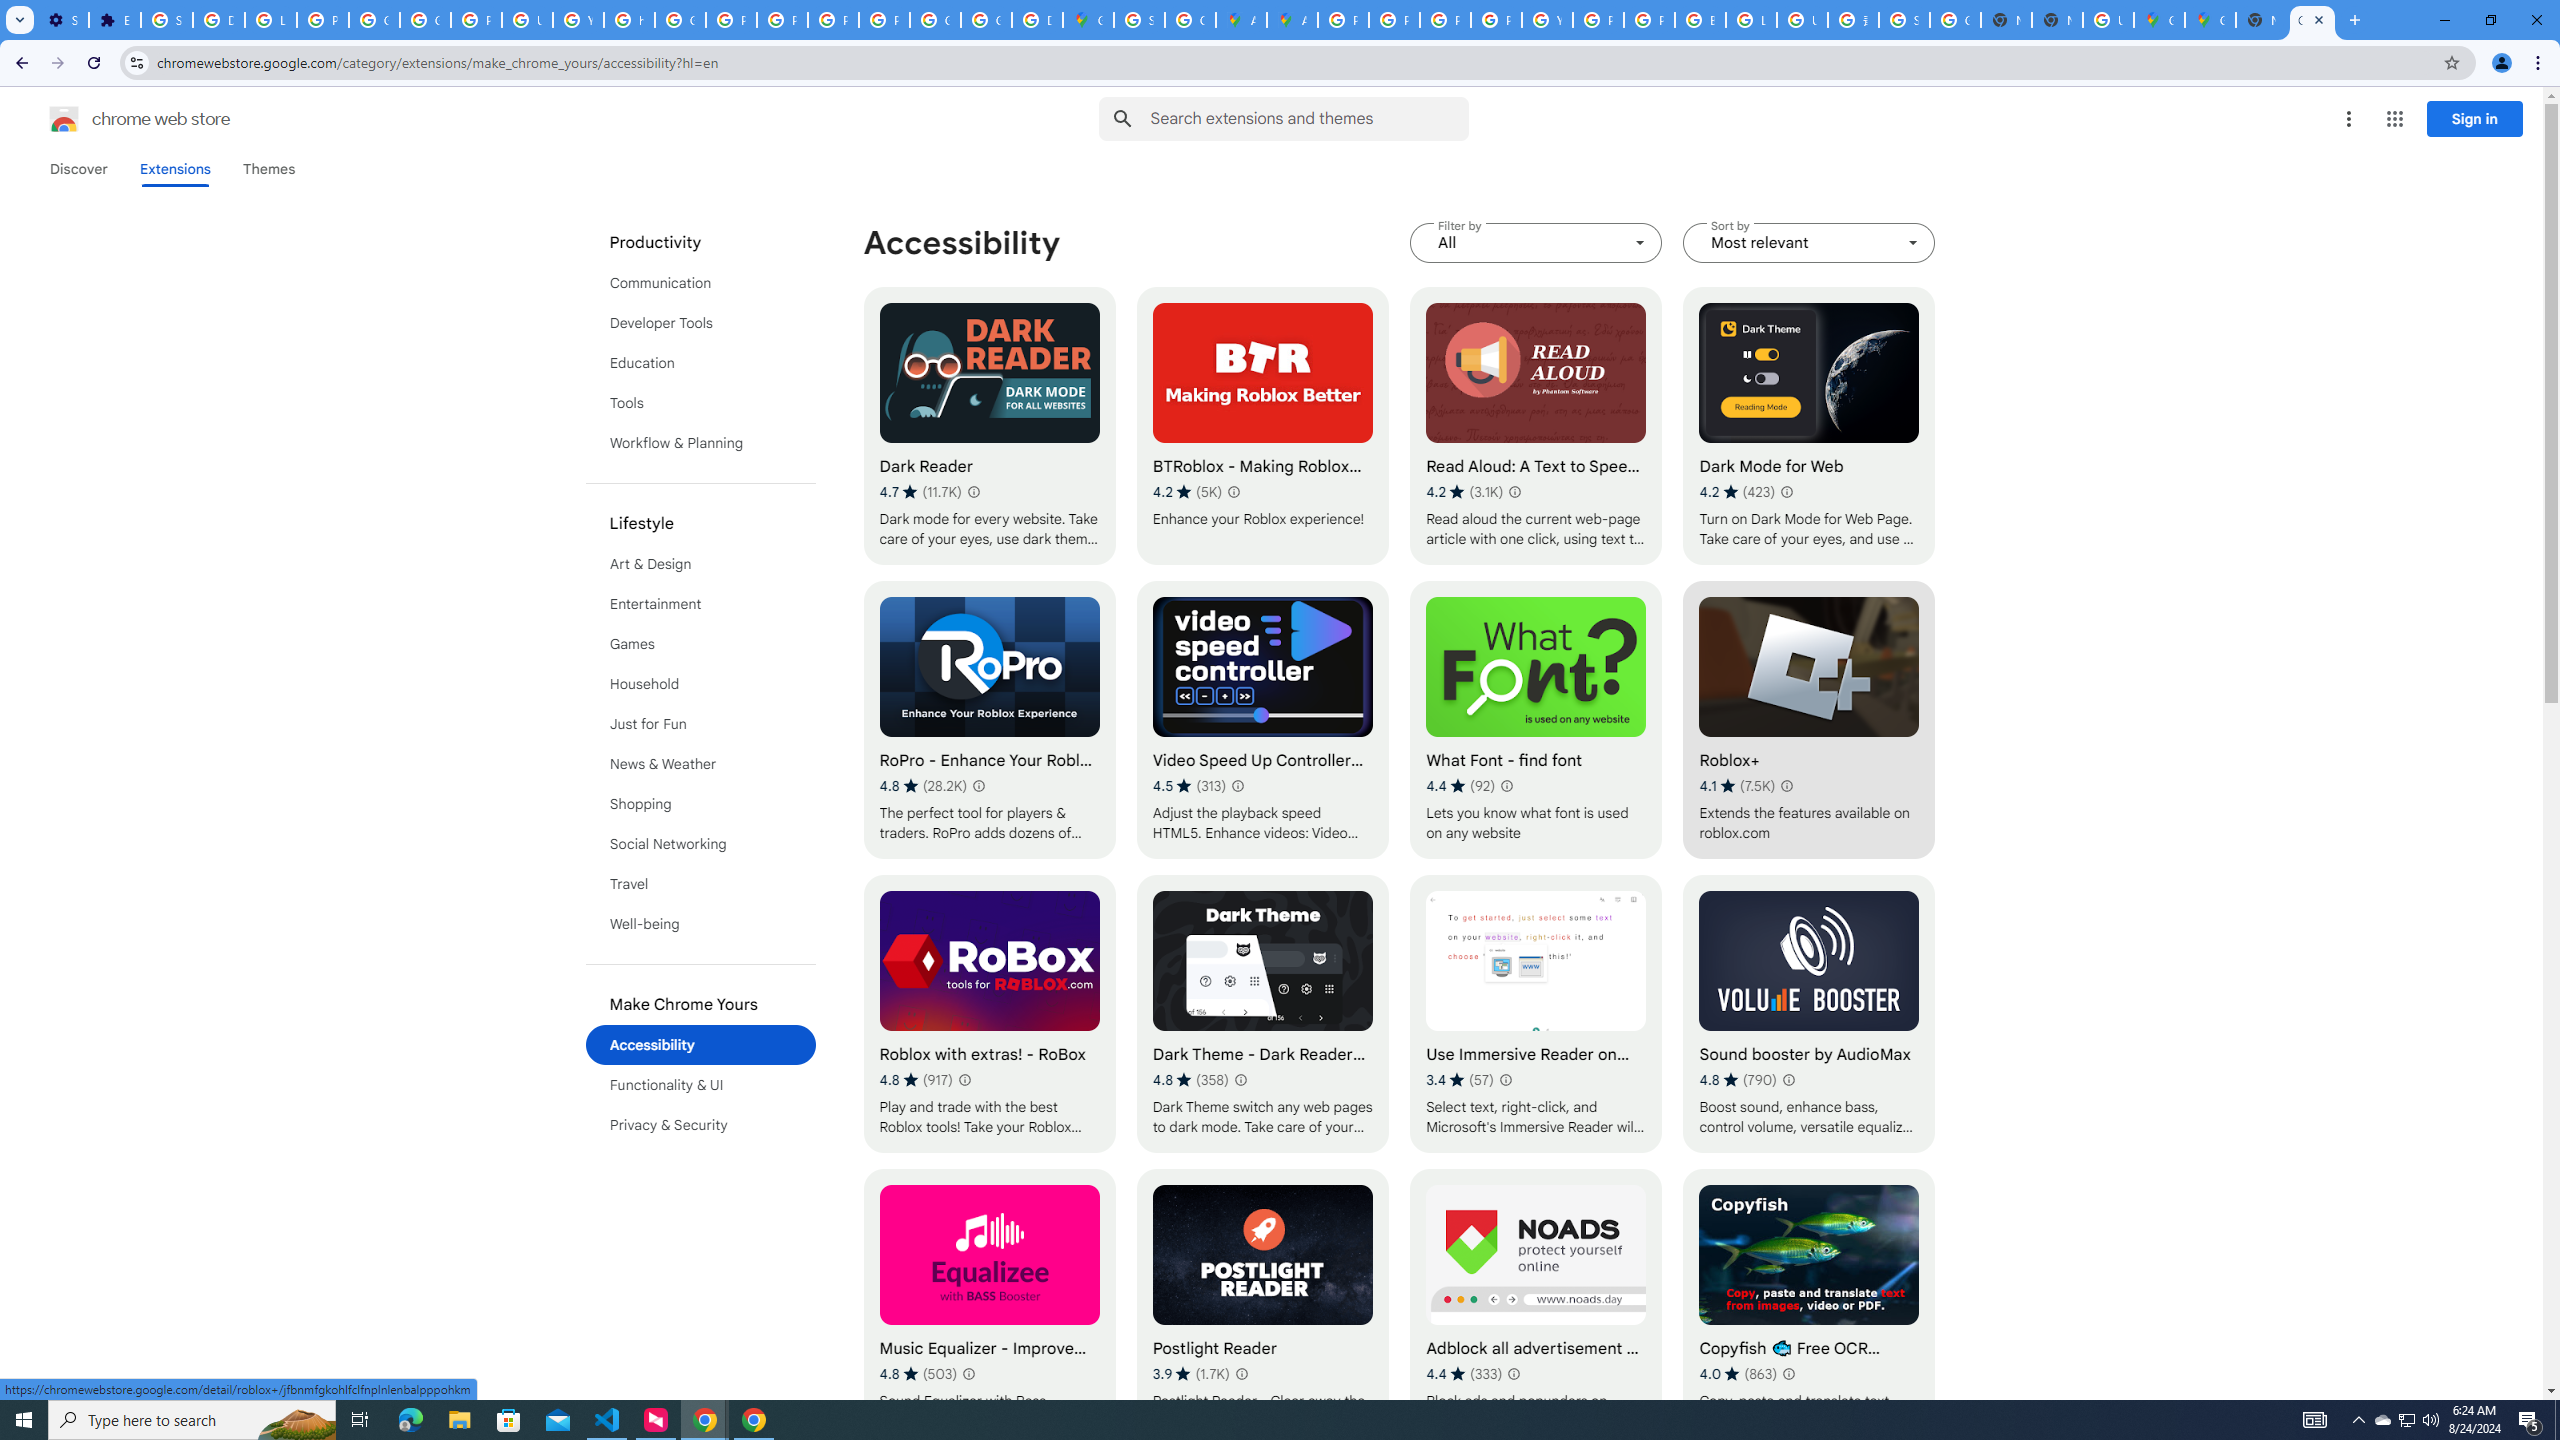 Image resolution: width=2560 pixels, height=1440 pixels. What do you see at coordinates (701, 764) in the screenshot?
I see `News & Weather` at bounding box center [701, 764].